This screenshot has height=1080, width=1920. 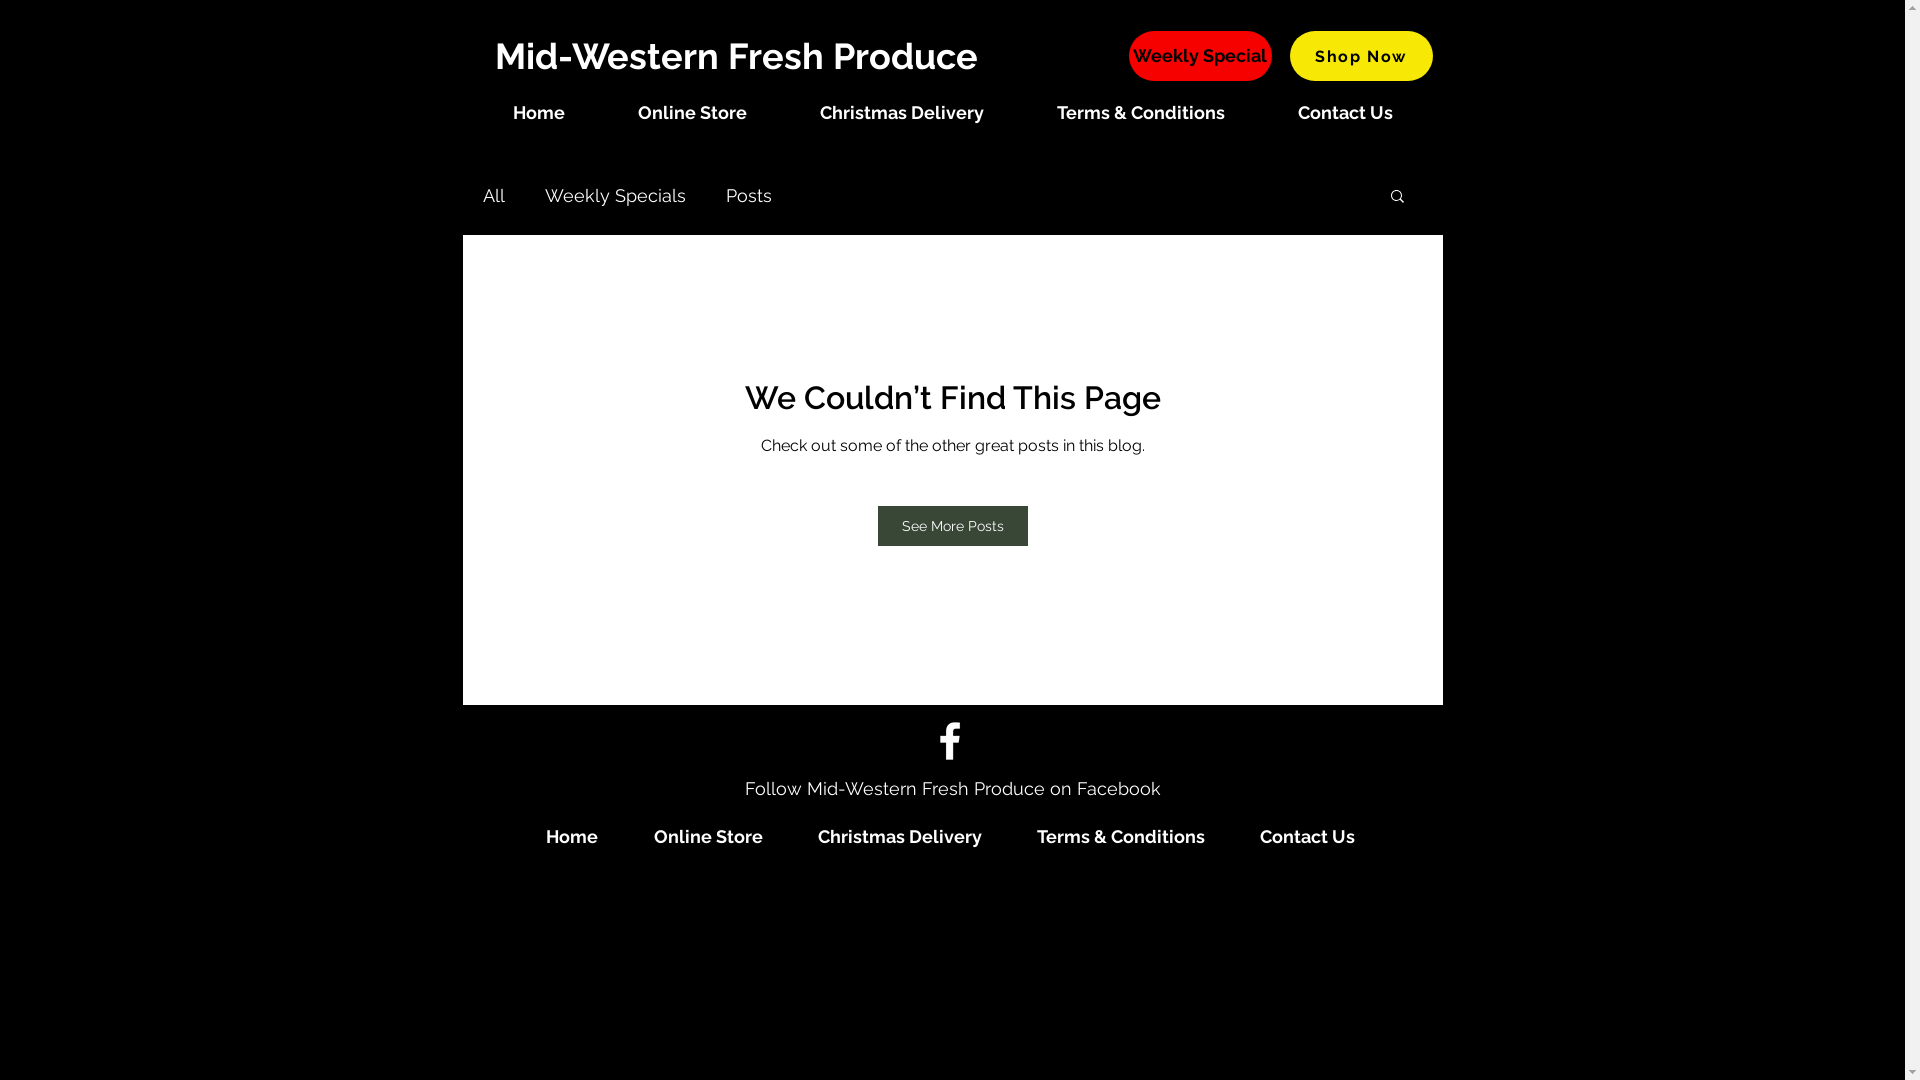 What do you see at coordinates (1307, 837) in the screenshot?
I see `Contact Us` at bounding box center [1307, 837].